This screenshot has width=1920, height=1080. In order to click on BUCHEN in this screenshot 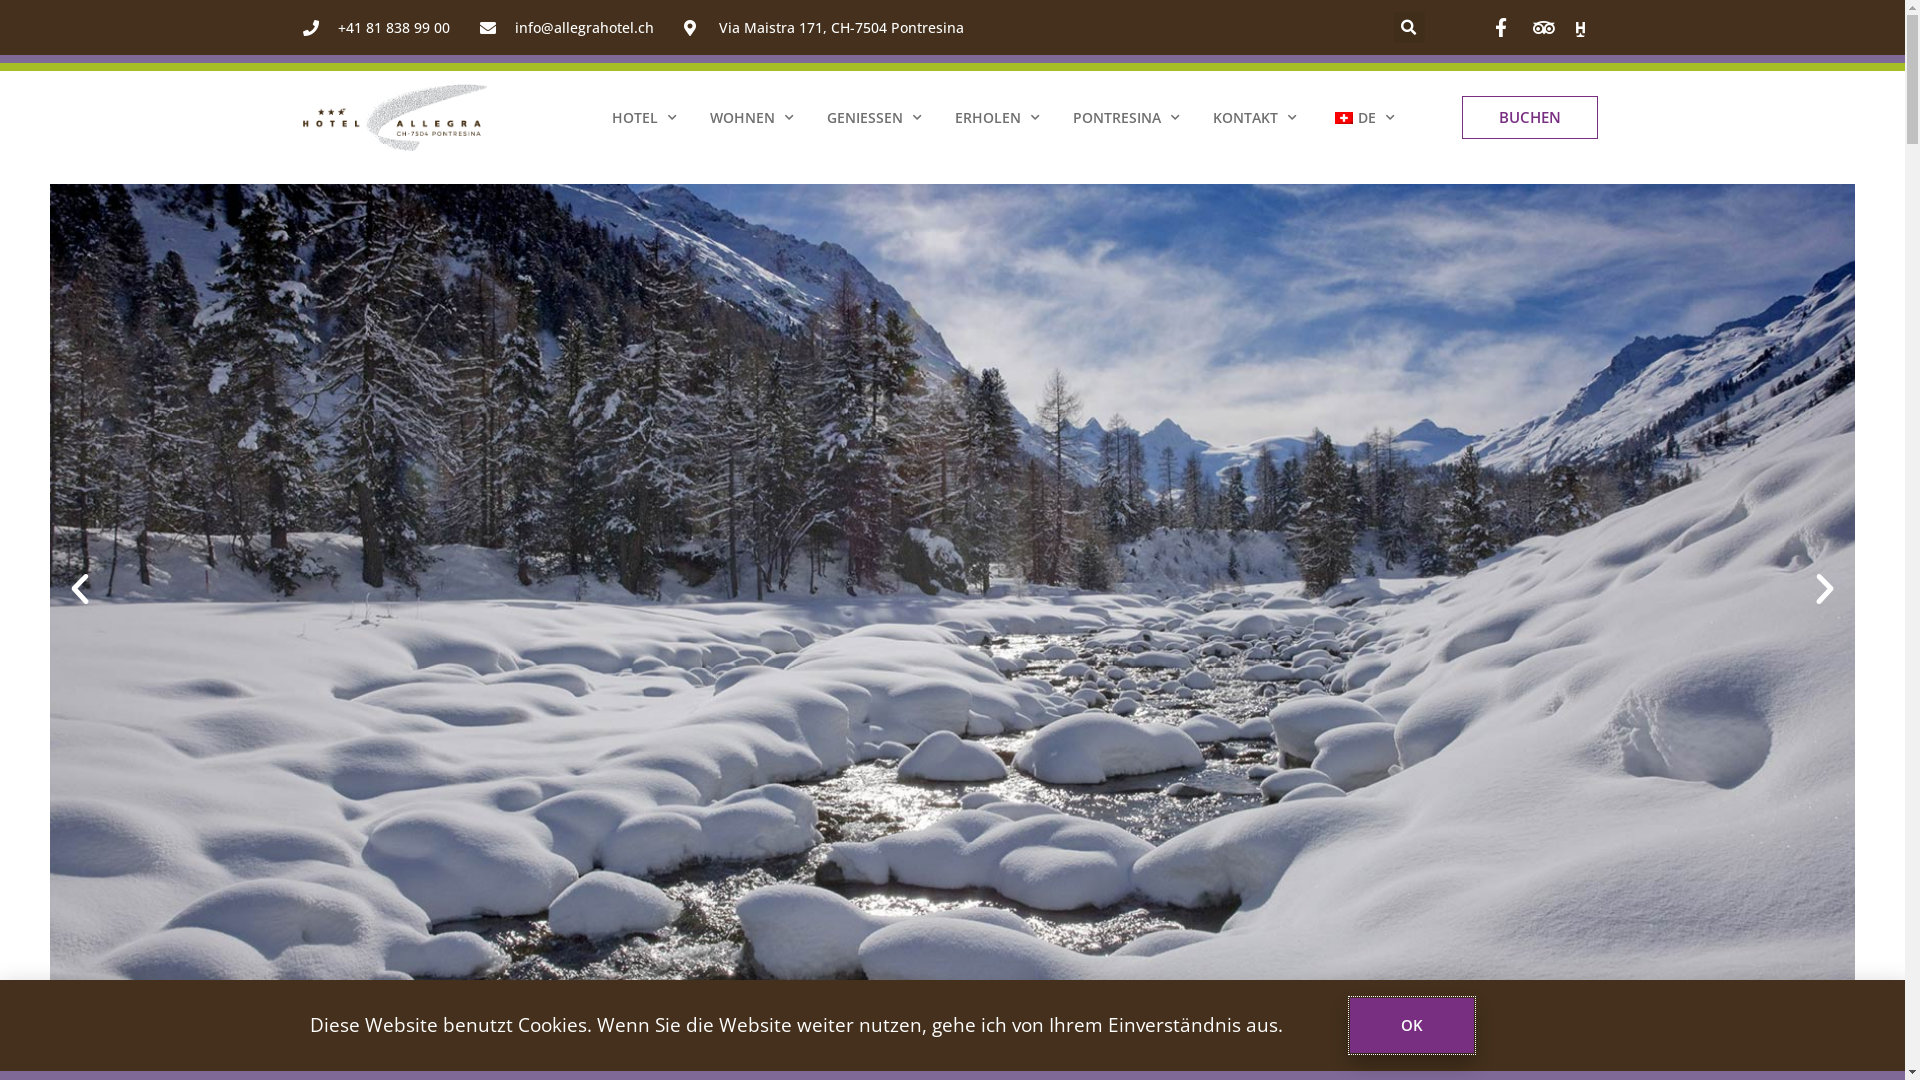, I will do `click(1530, 118)`.